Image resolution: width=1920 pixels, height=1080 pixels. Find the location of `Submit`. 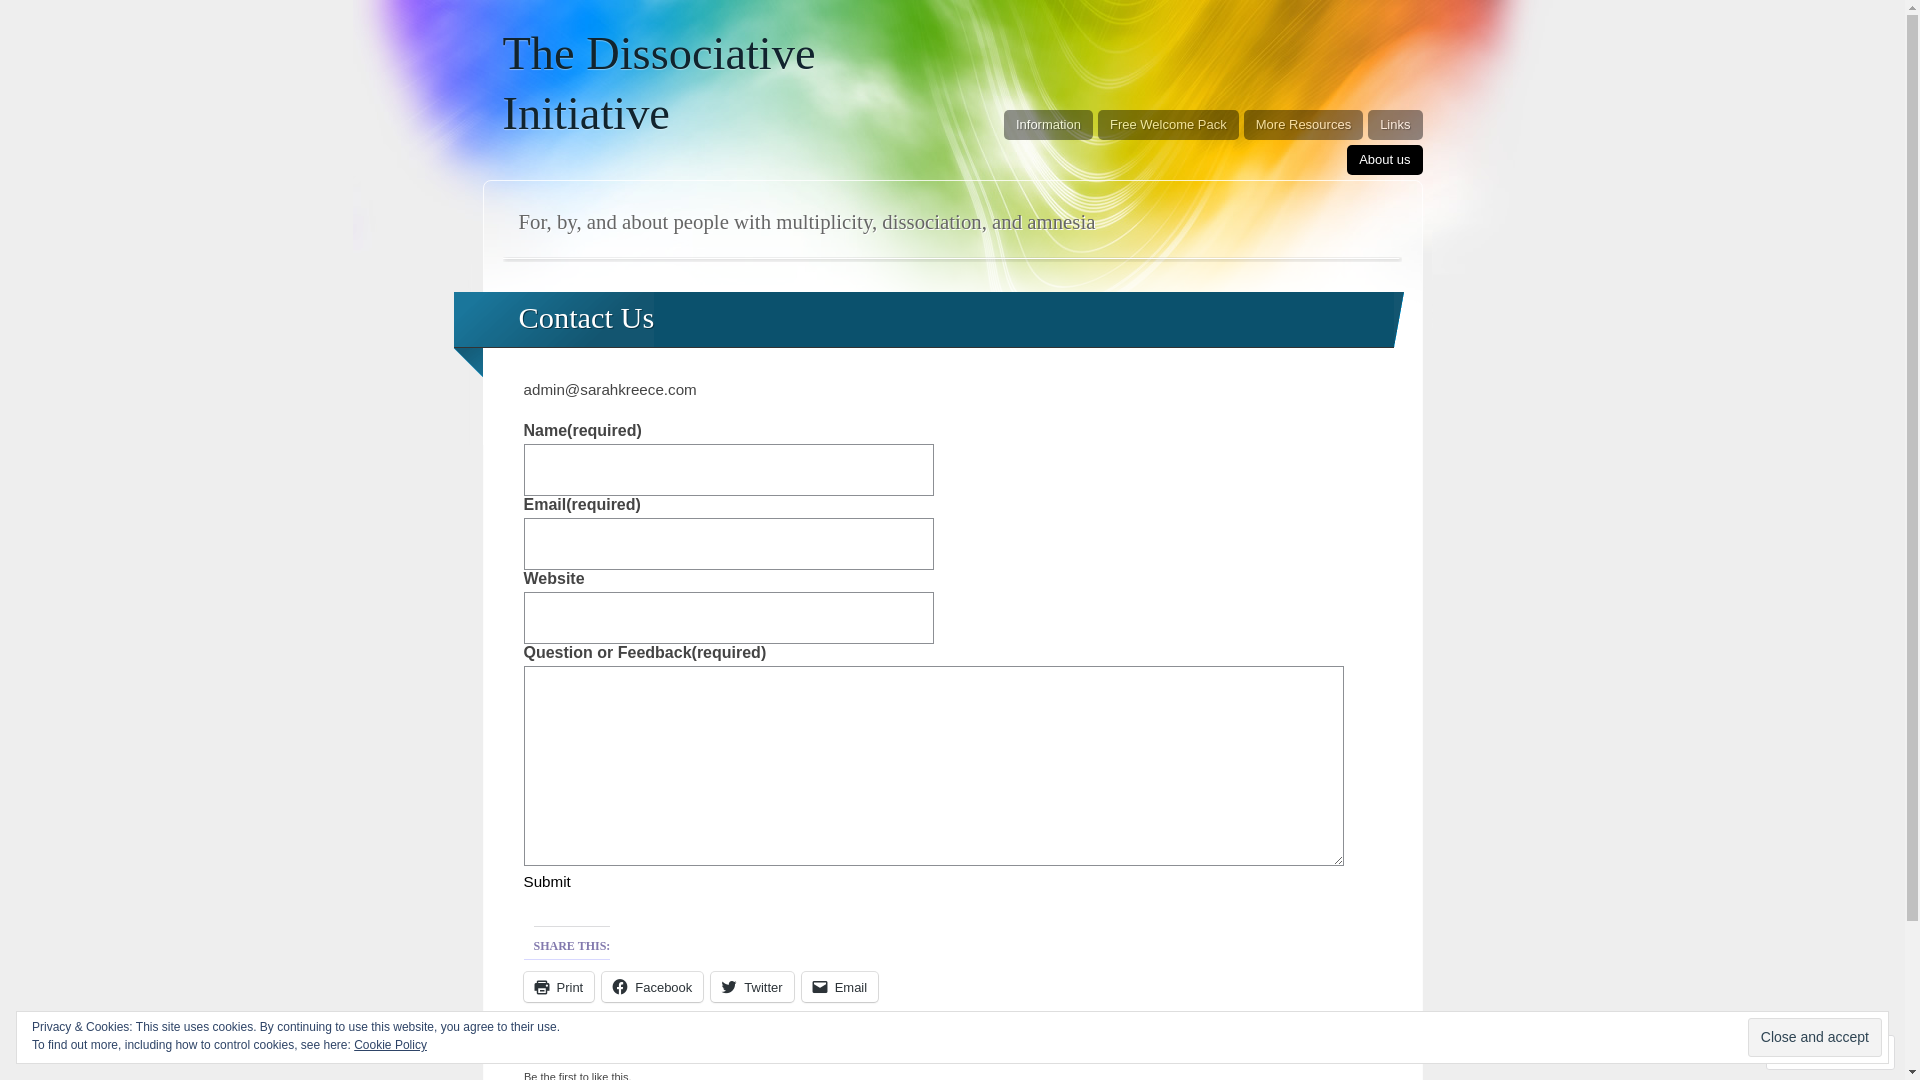

Submit is located at coordinates (548, 882).